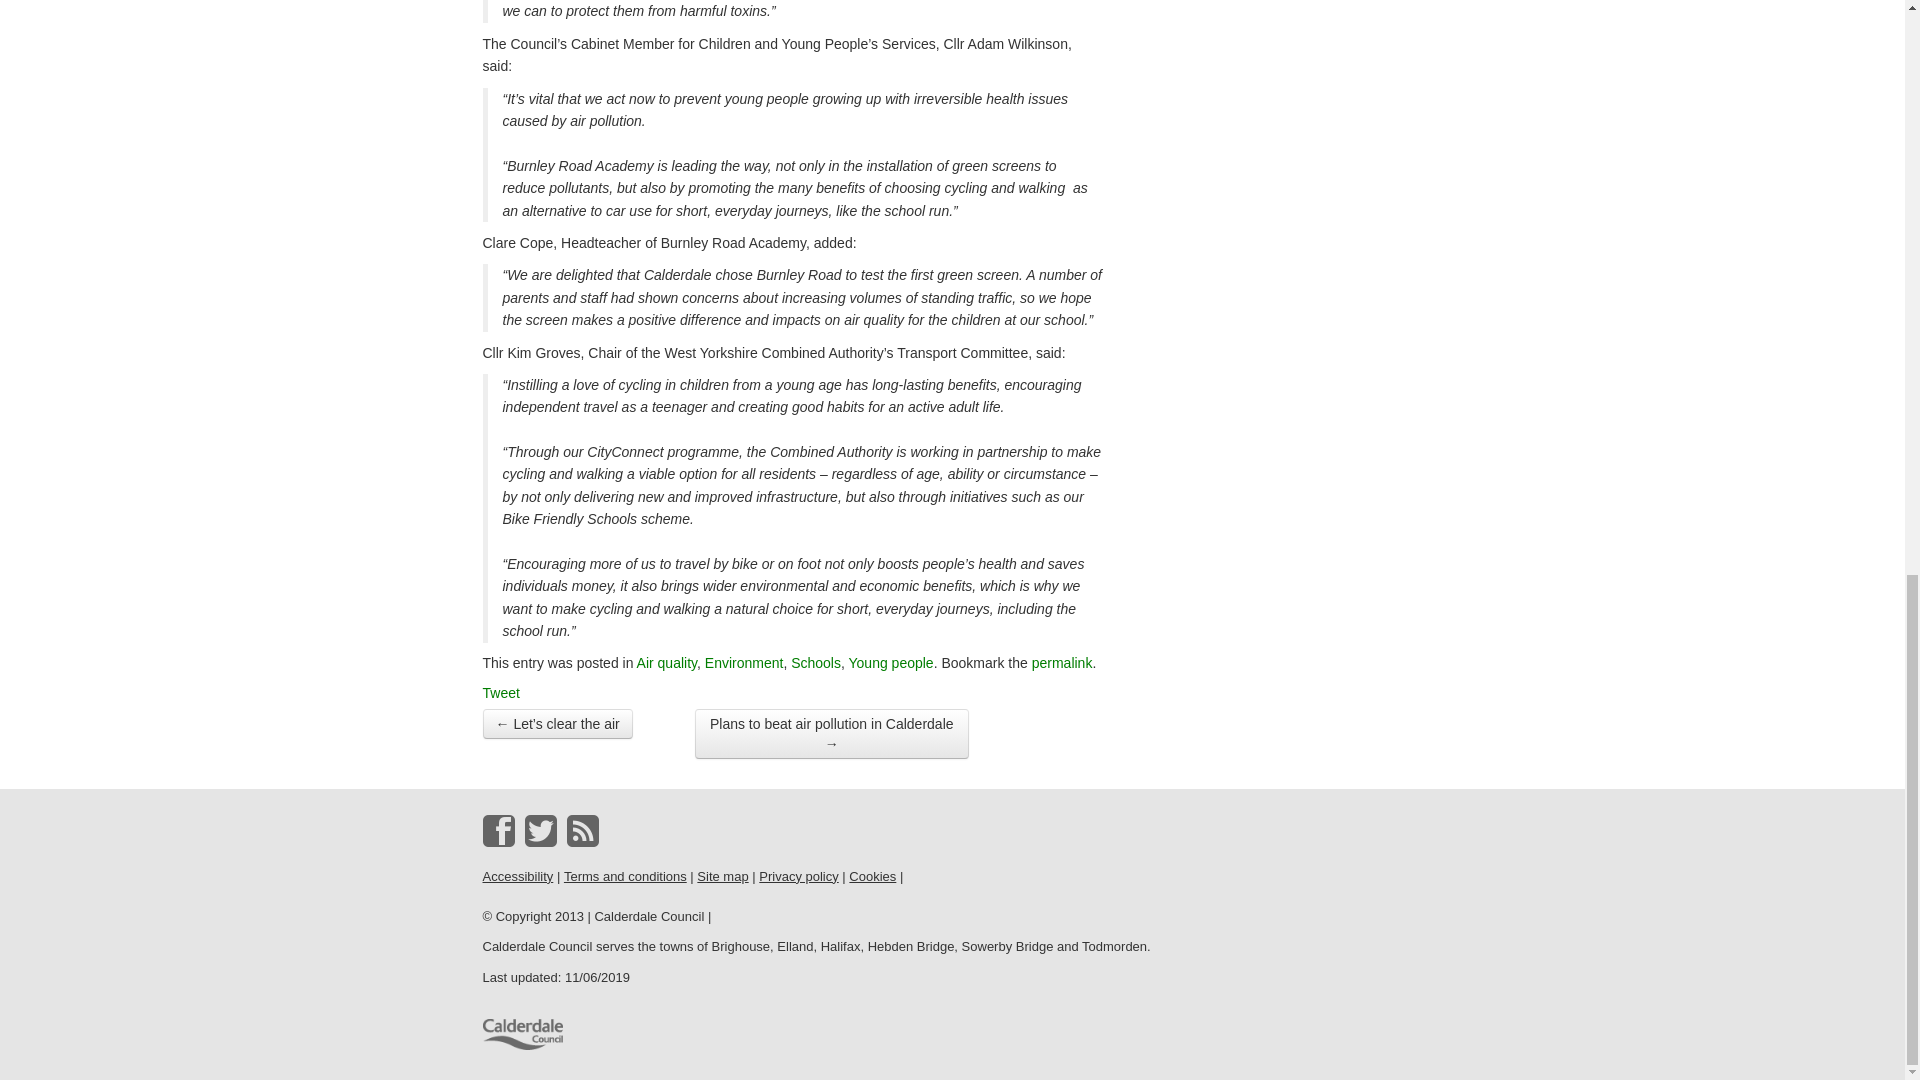 The image size is (1920, 1080). Describe the element at coordinates (540, 830) in the screenshot. I see `Twitter` at that location.